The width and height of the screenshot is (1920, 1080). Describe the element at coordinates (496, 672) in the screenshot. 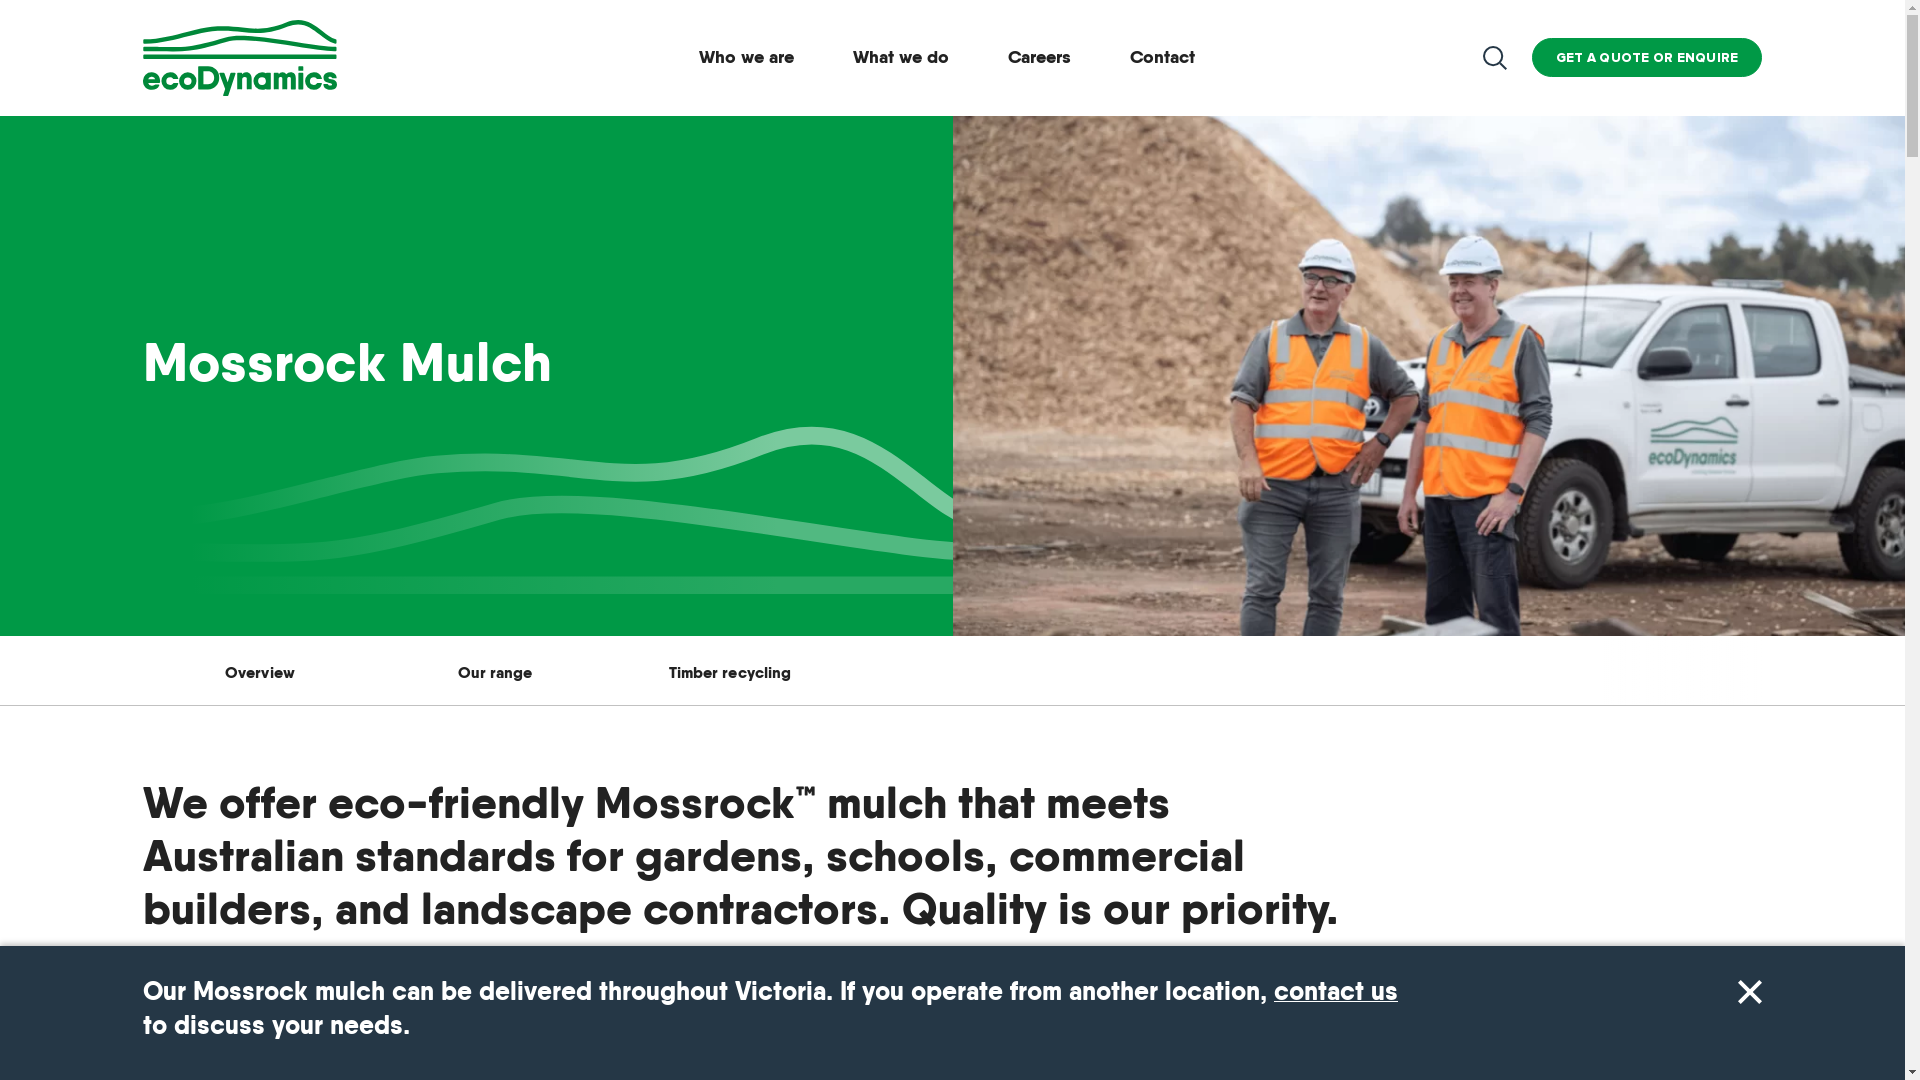

I see `Our range` at that location.